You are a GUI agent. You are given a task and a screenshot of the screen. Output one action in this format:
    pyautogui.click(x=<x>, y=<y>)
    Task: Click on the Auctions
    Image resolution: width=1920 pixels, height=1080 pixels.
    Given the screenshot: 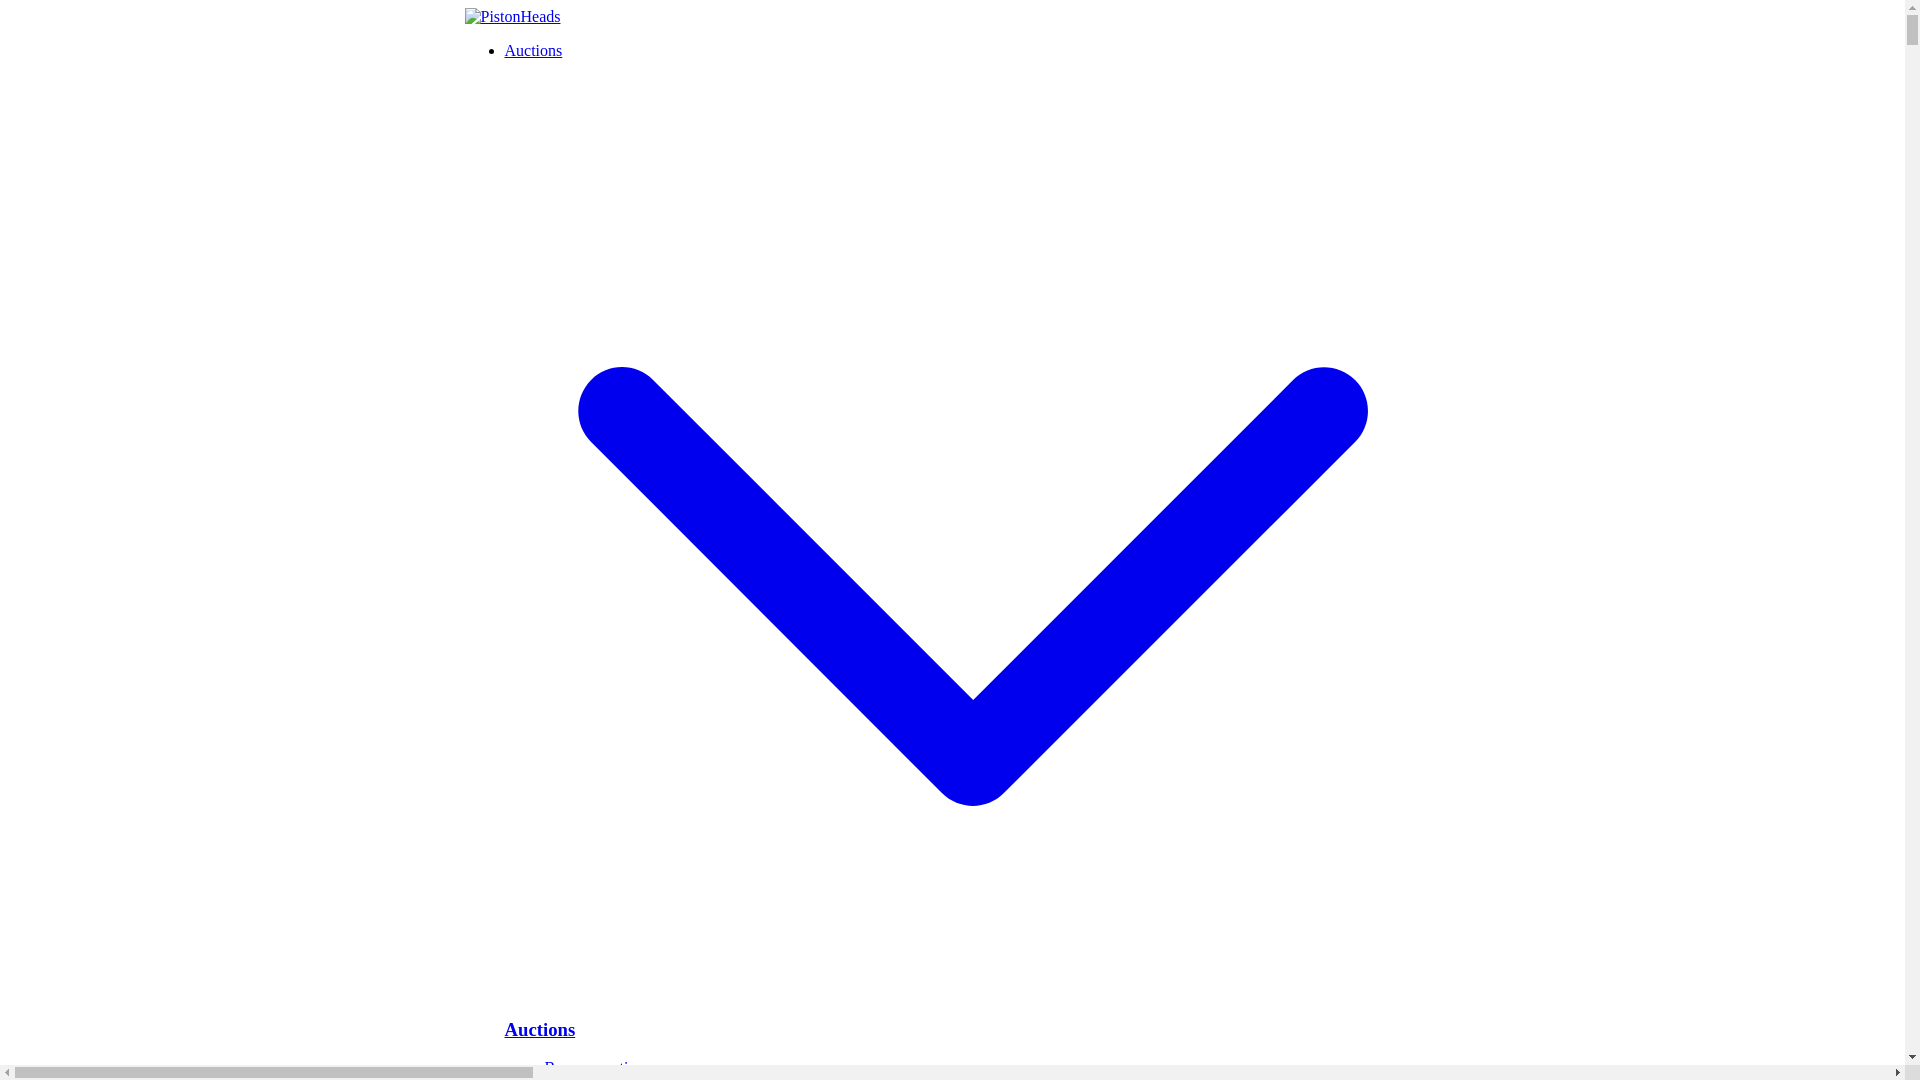 What is the action you would take?
    pyautogui.click(x=972, y=1030)
    